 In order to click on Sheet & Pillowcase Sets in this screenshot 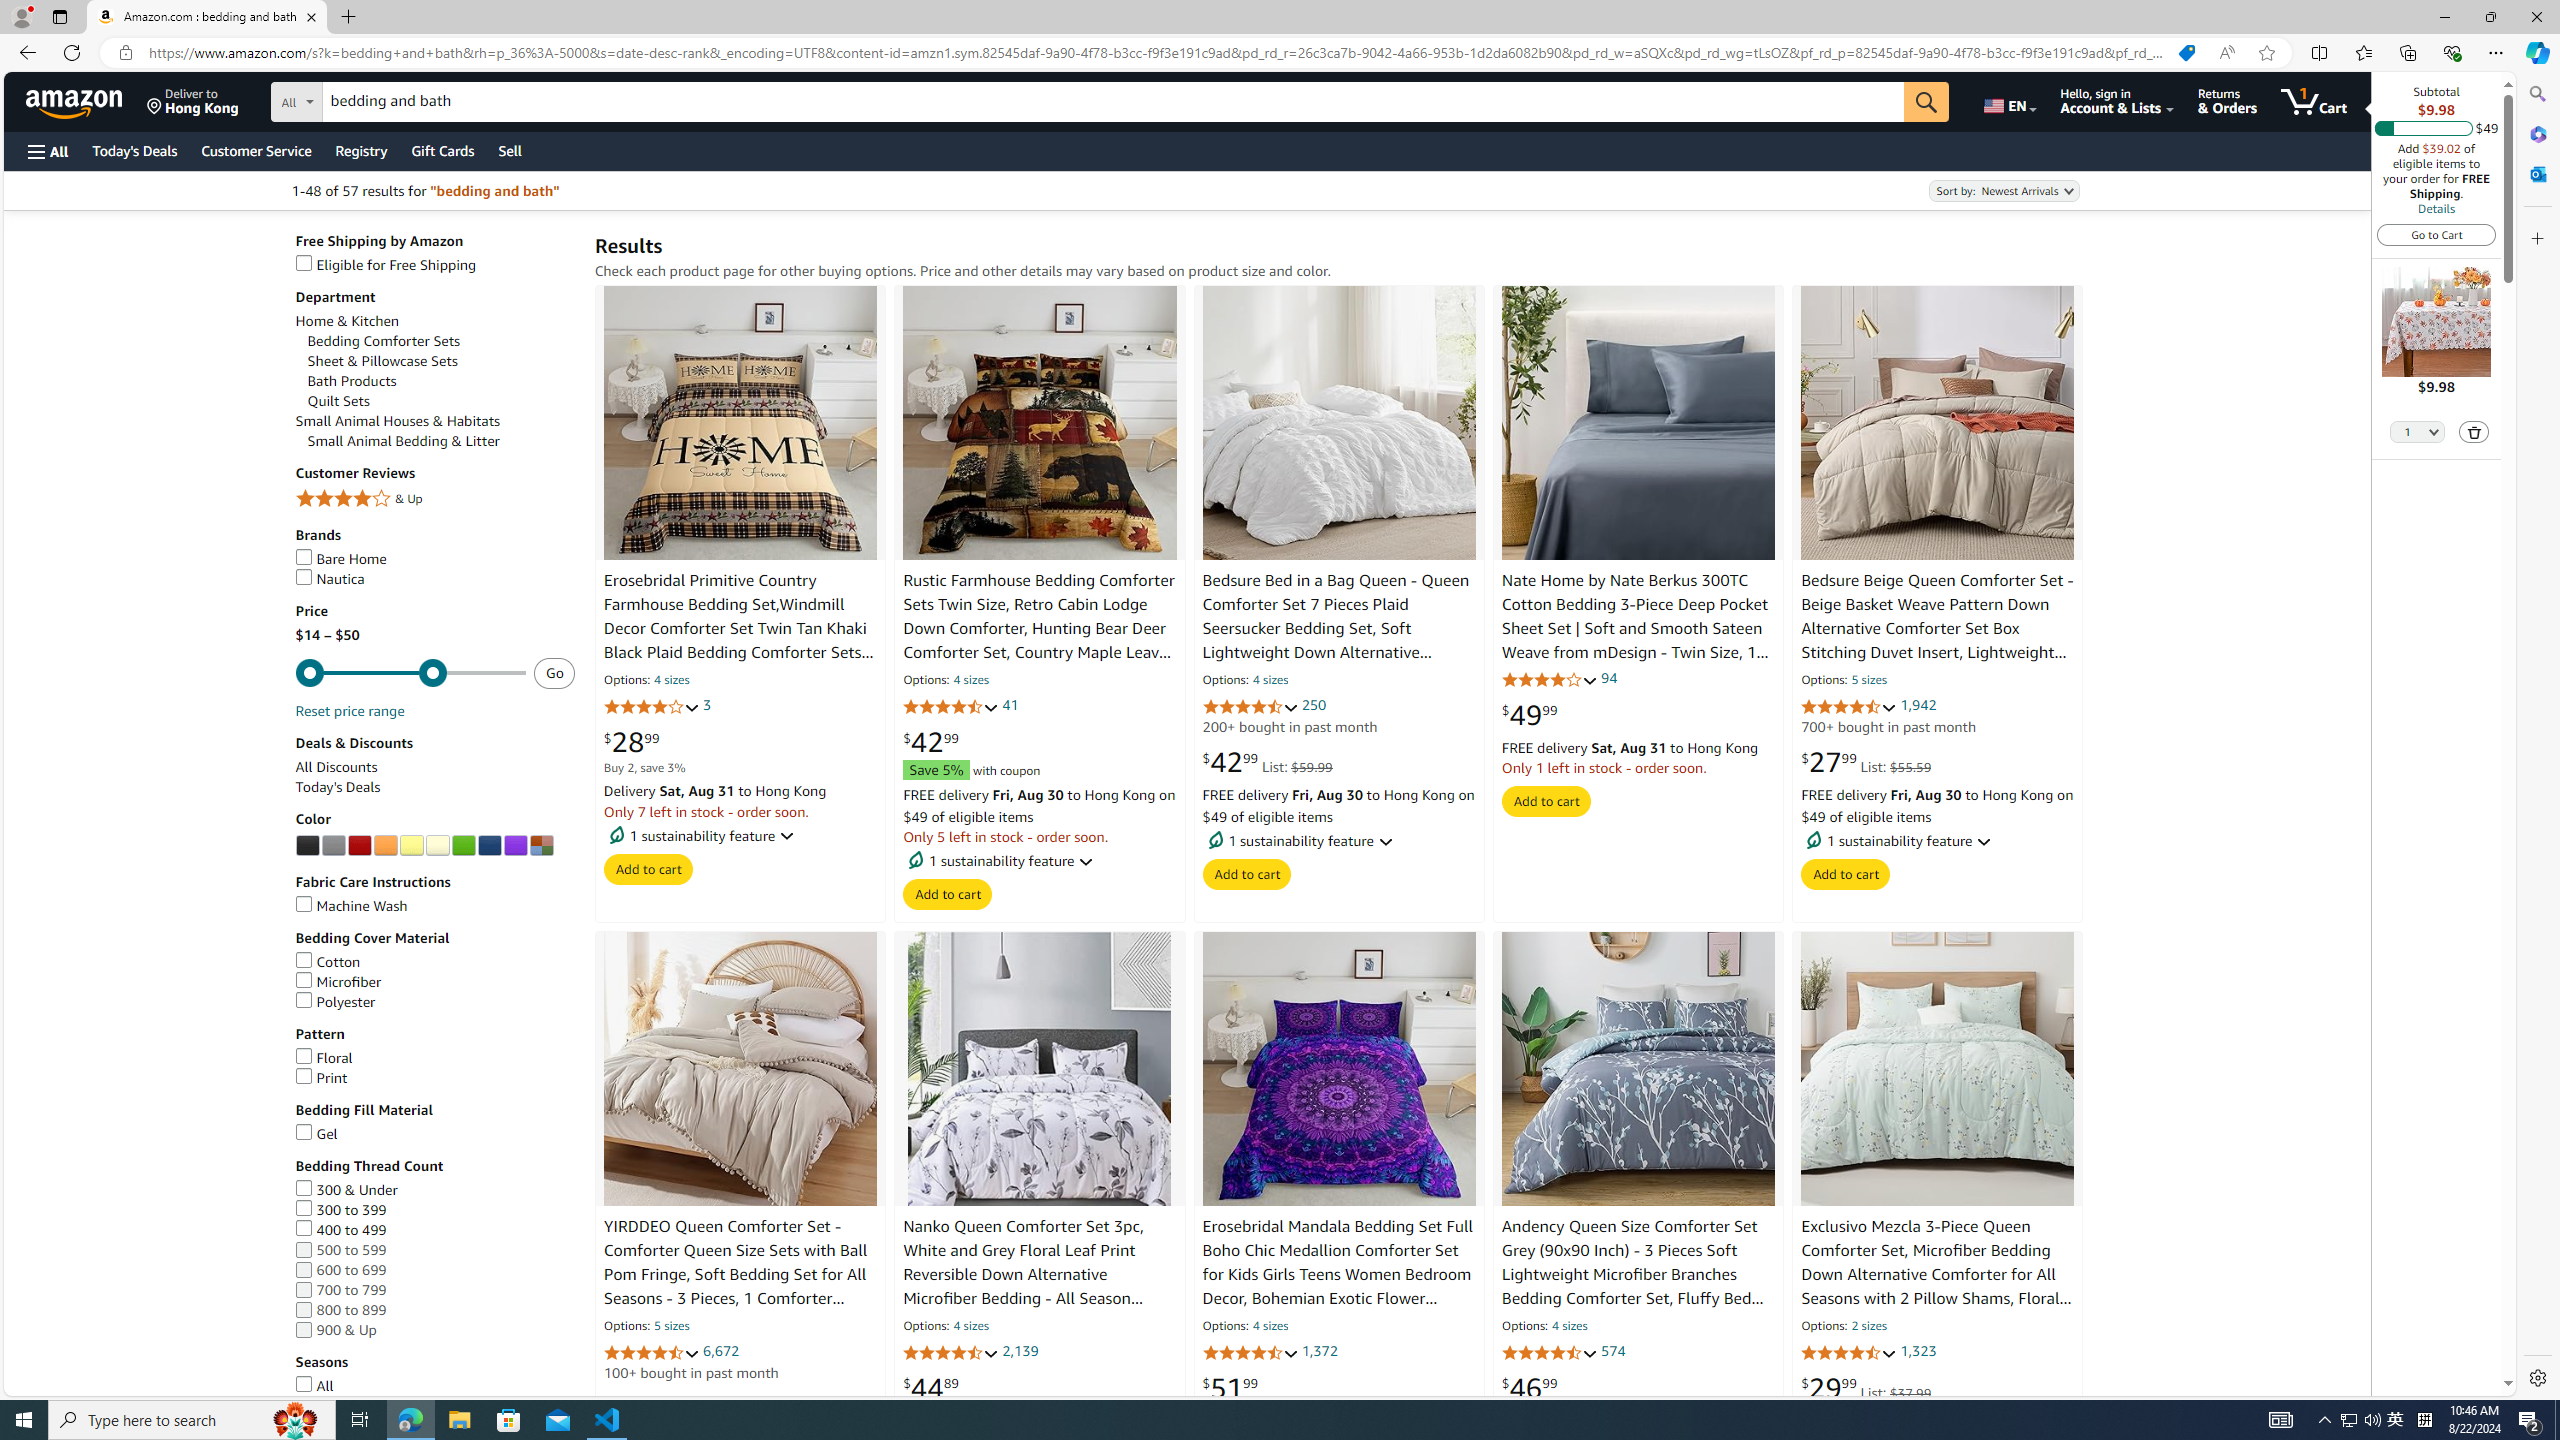, I will do `click(442, 361)`.